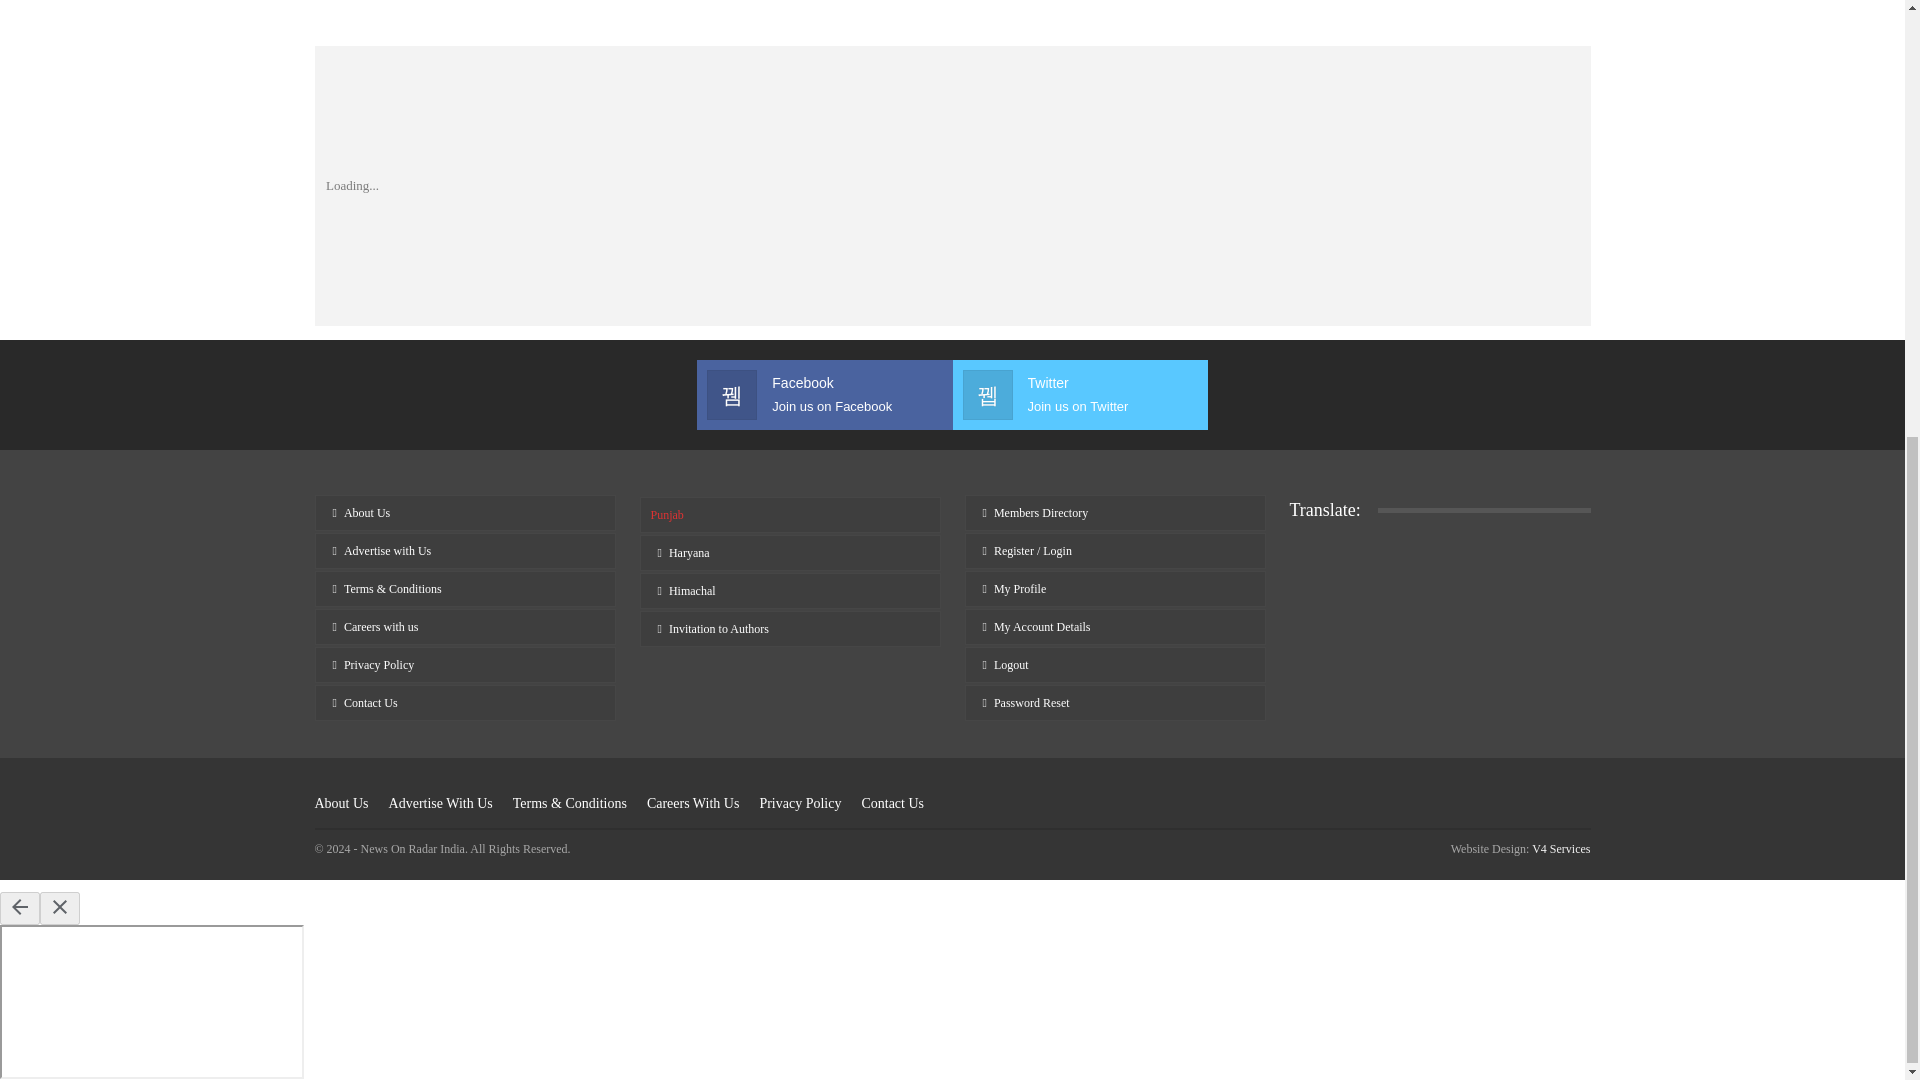 This screenshot has height=1080, width=1920. Describe the element at coordinates (1114, 648) in the screenshot. I see `Advertise with Us` at that location.